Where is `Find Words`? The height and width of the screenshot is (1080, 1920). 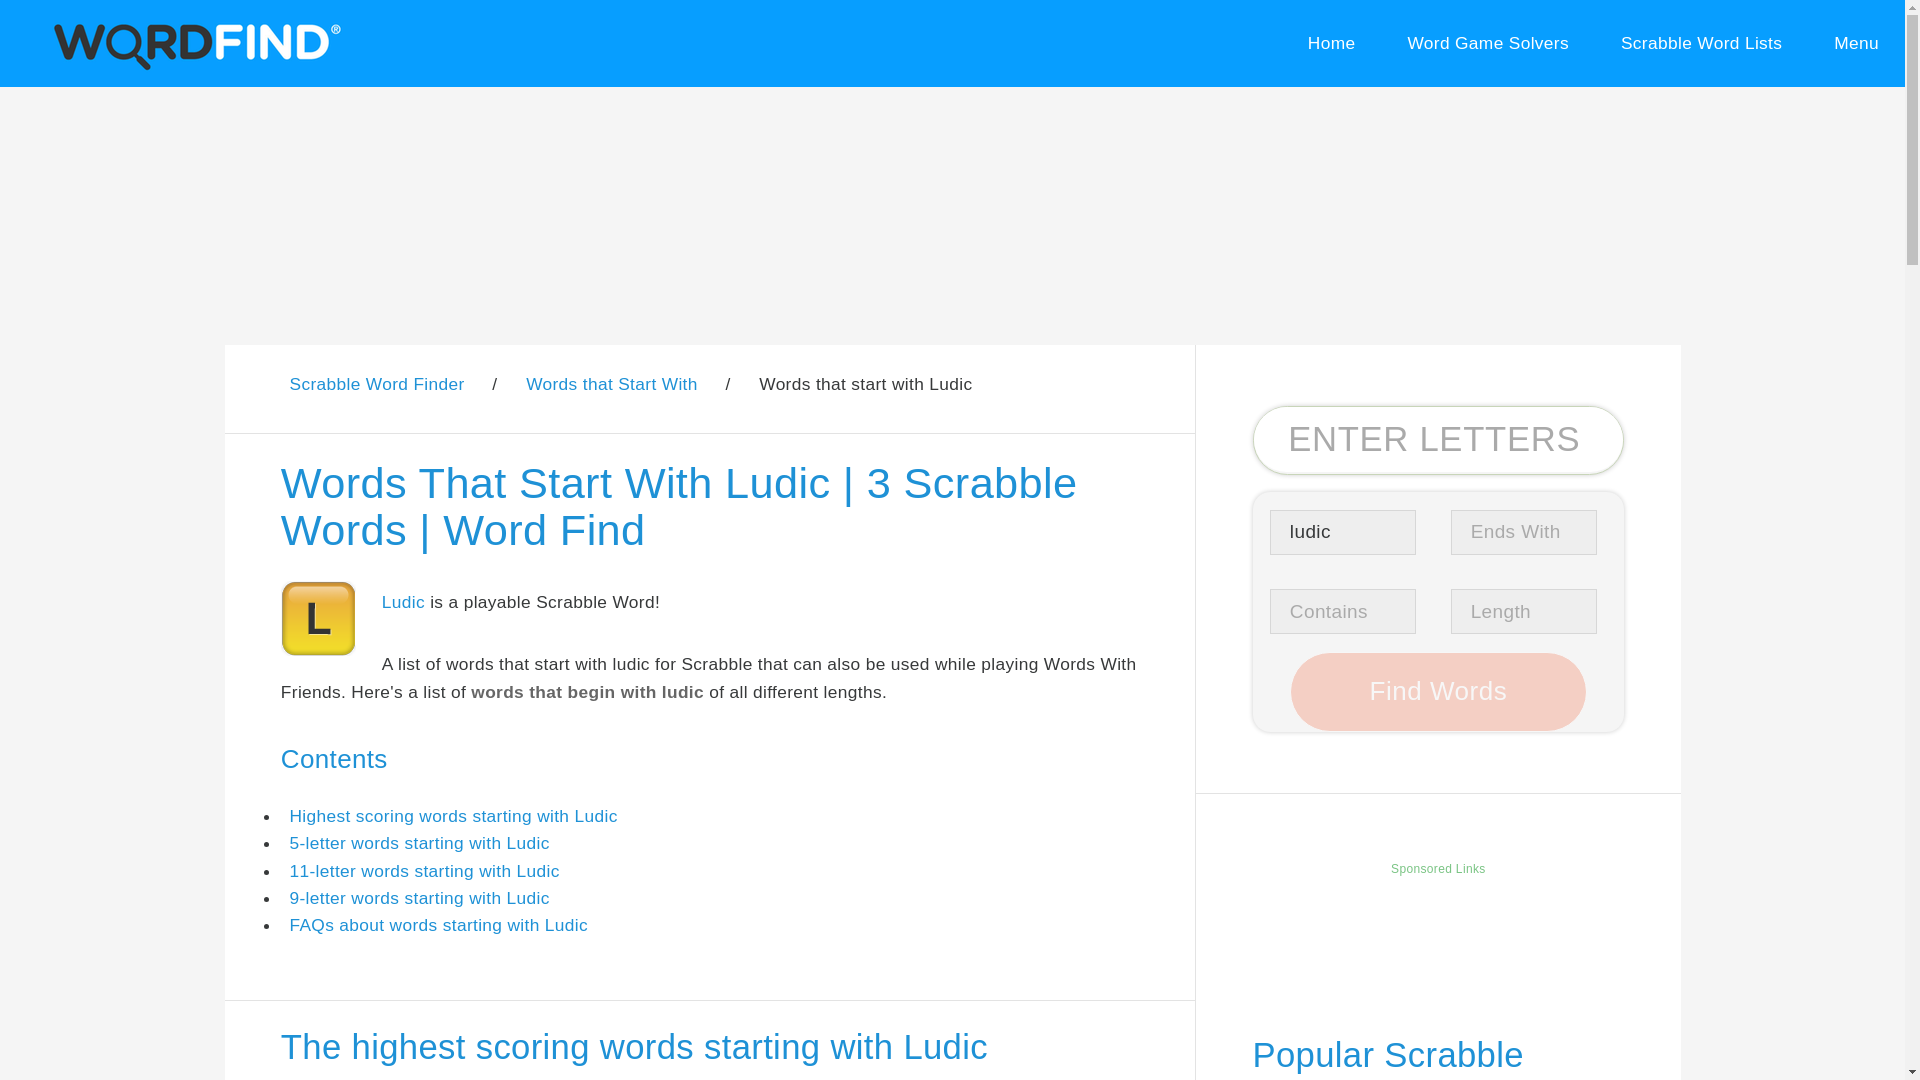
Find Words is located at coordinates (1438, 692).